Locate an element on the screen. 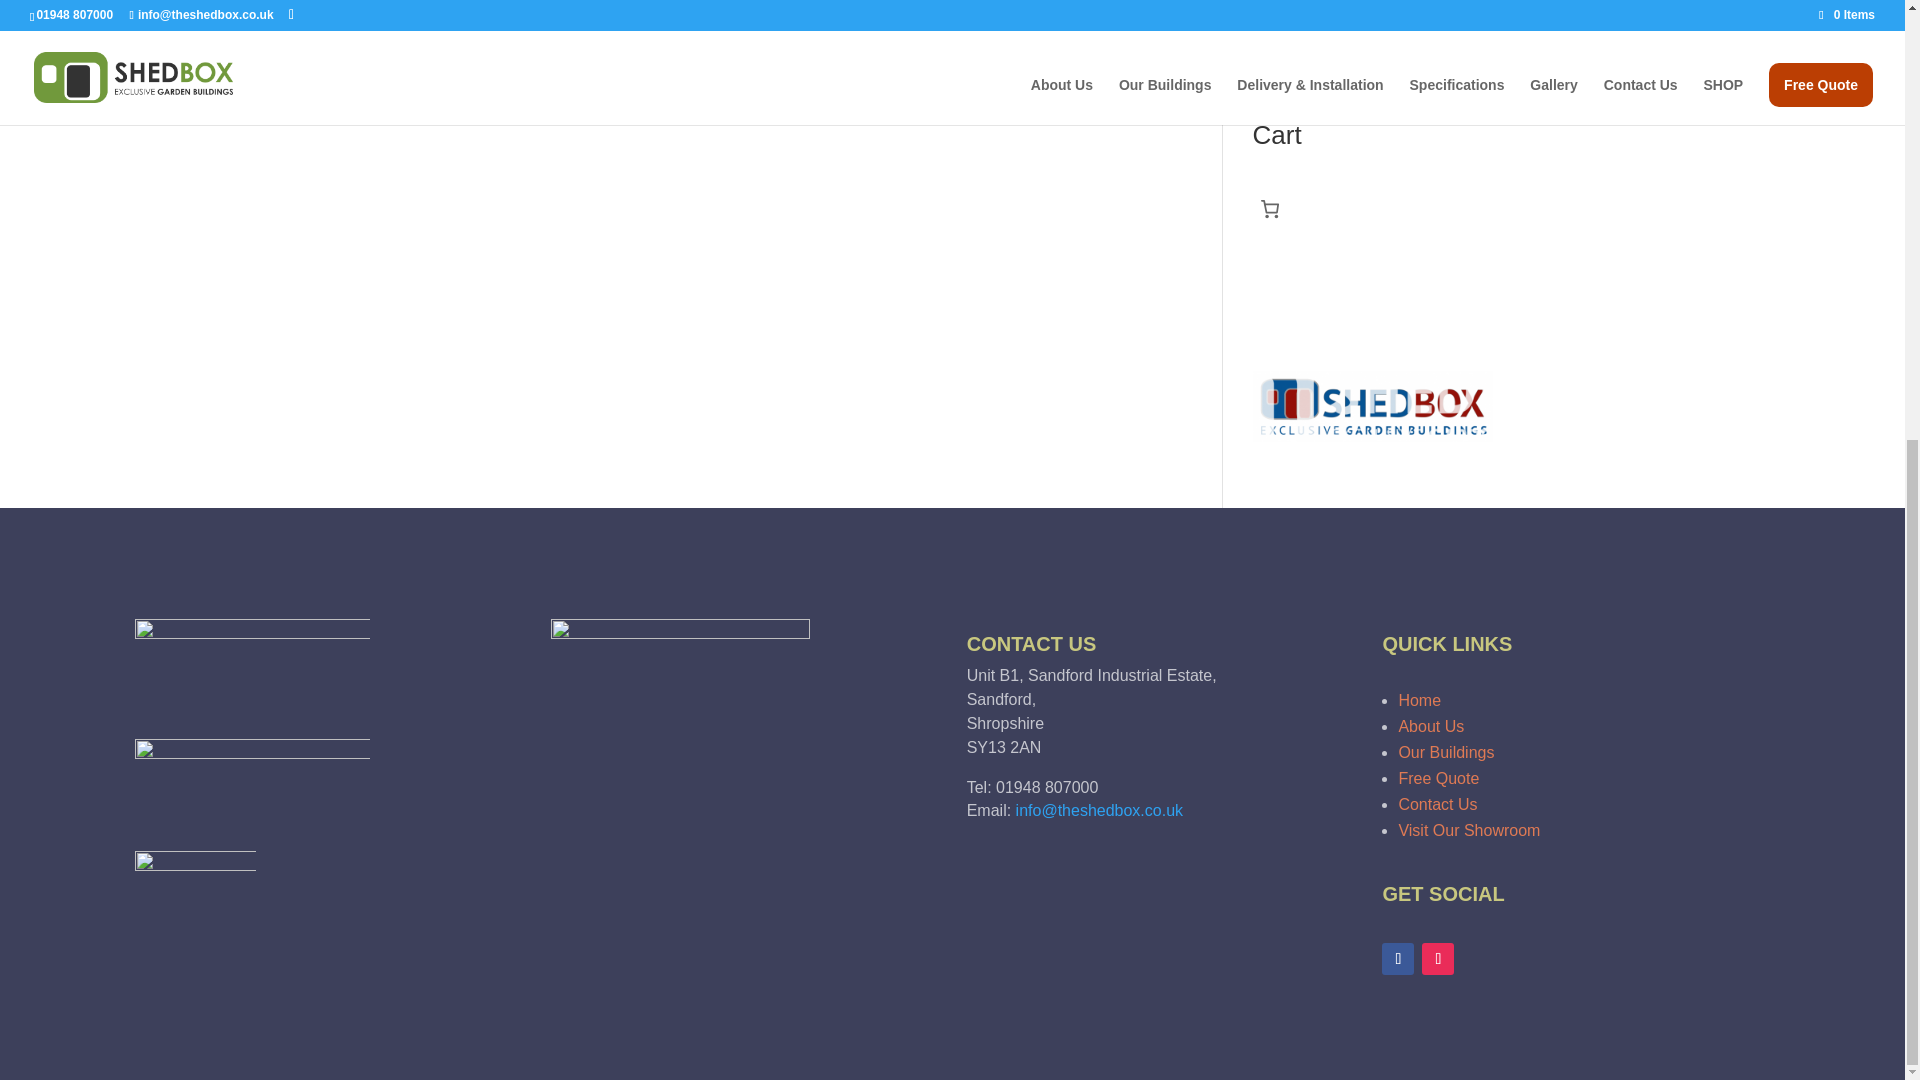 This screenshot has height=1080, width=1920. Home is located at coordinates (1419, 700).